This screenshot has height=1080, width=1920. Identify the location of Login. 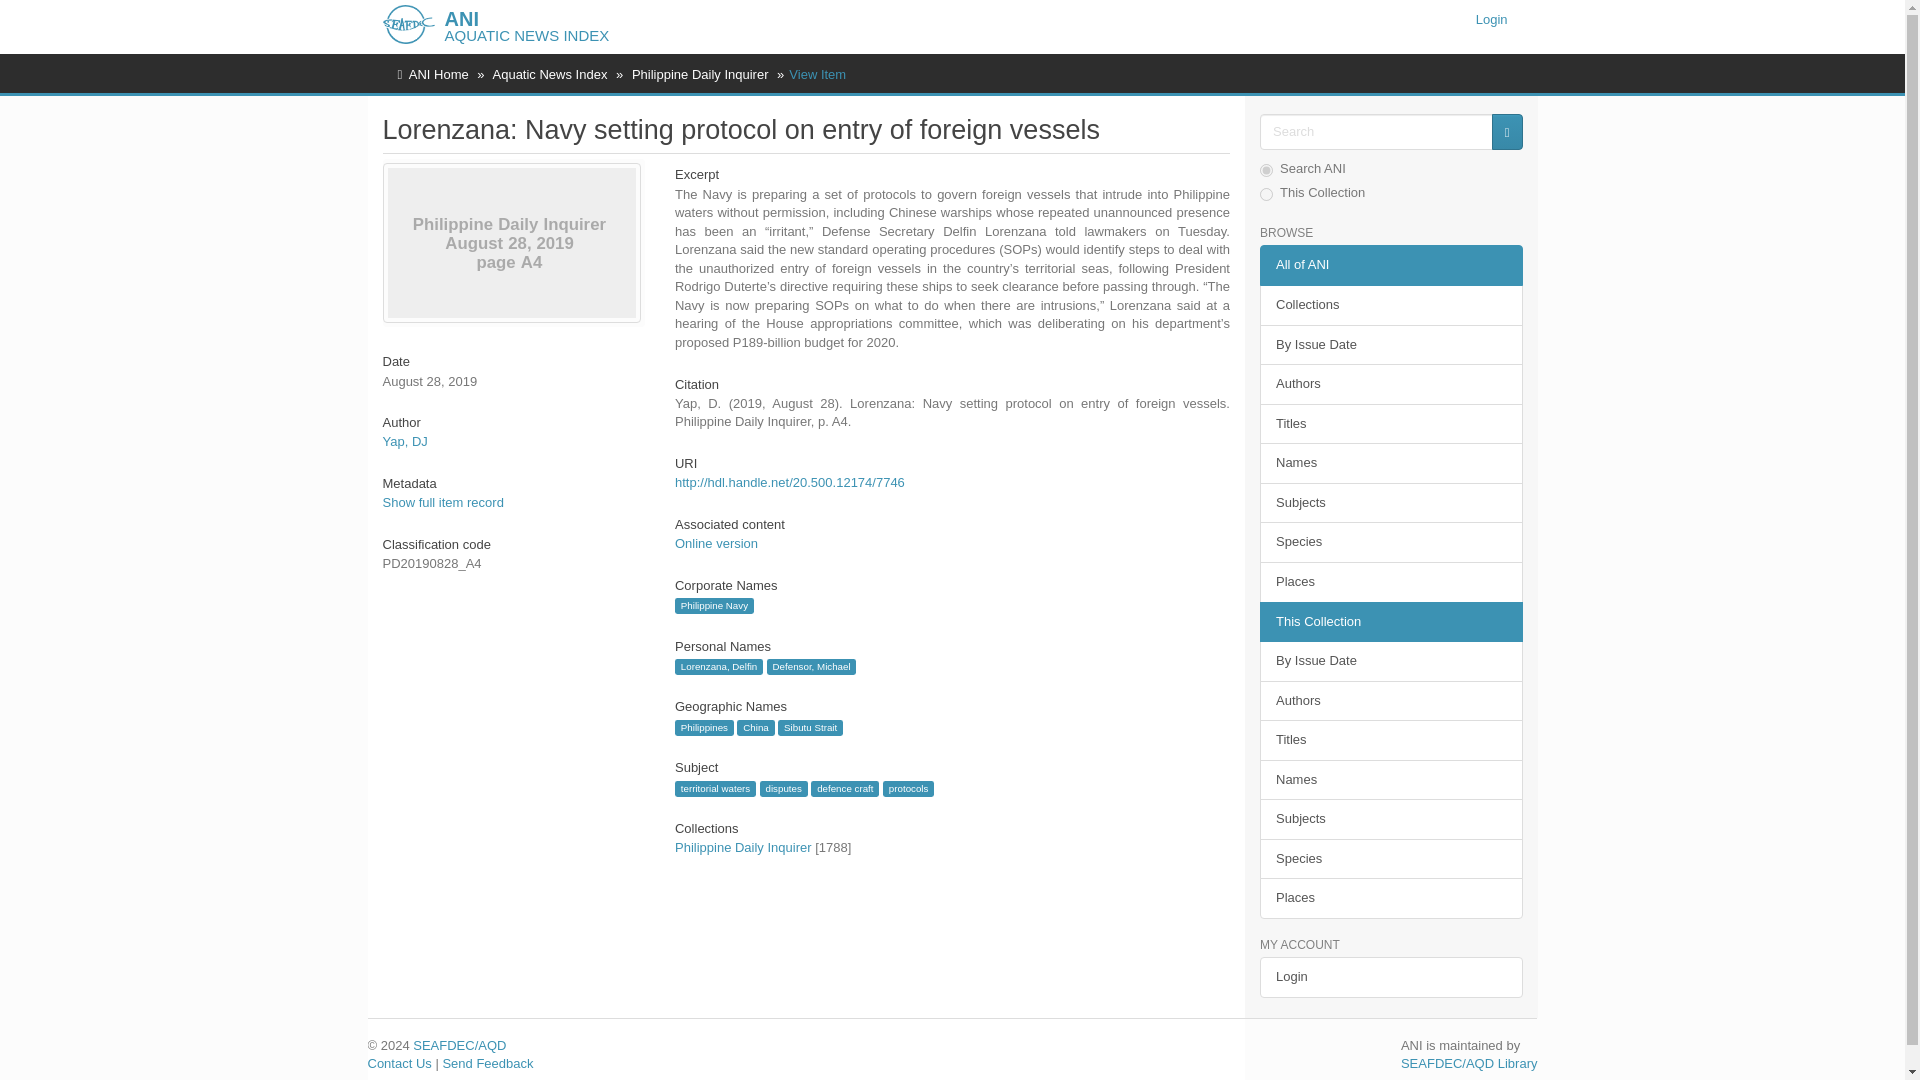
(1492, 20).